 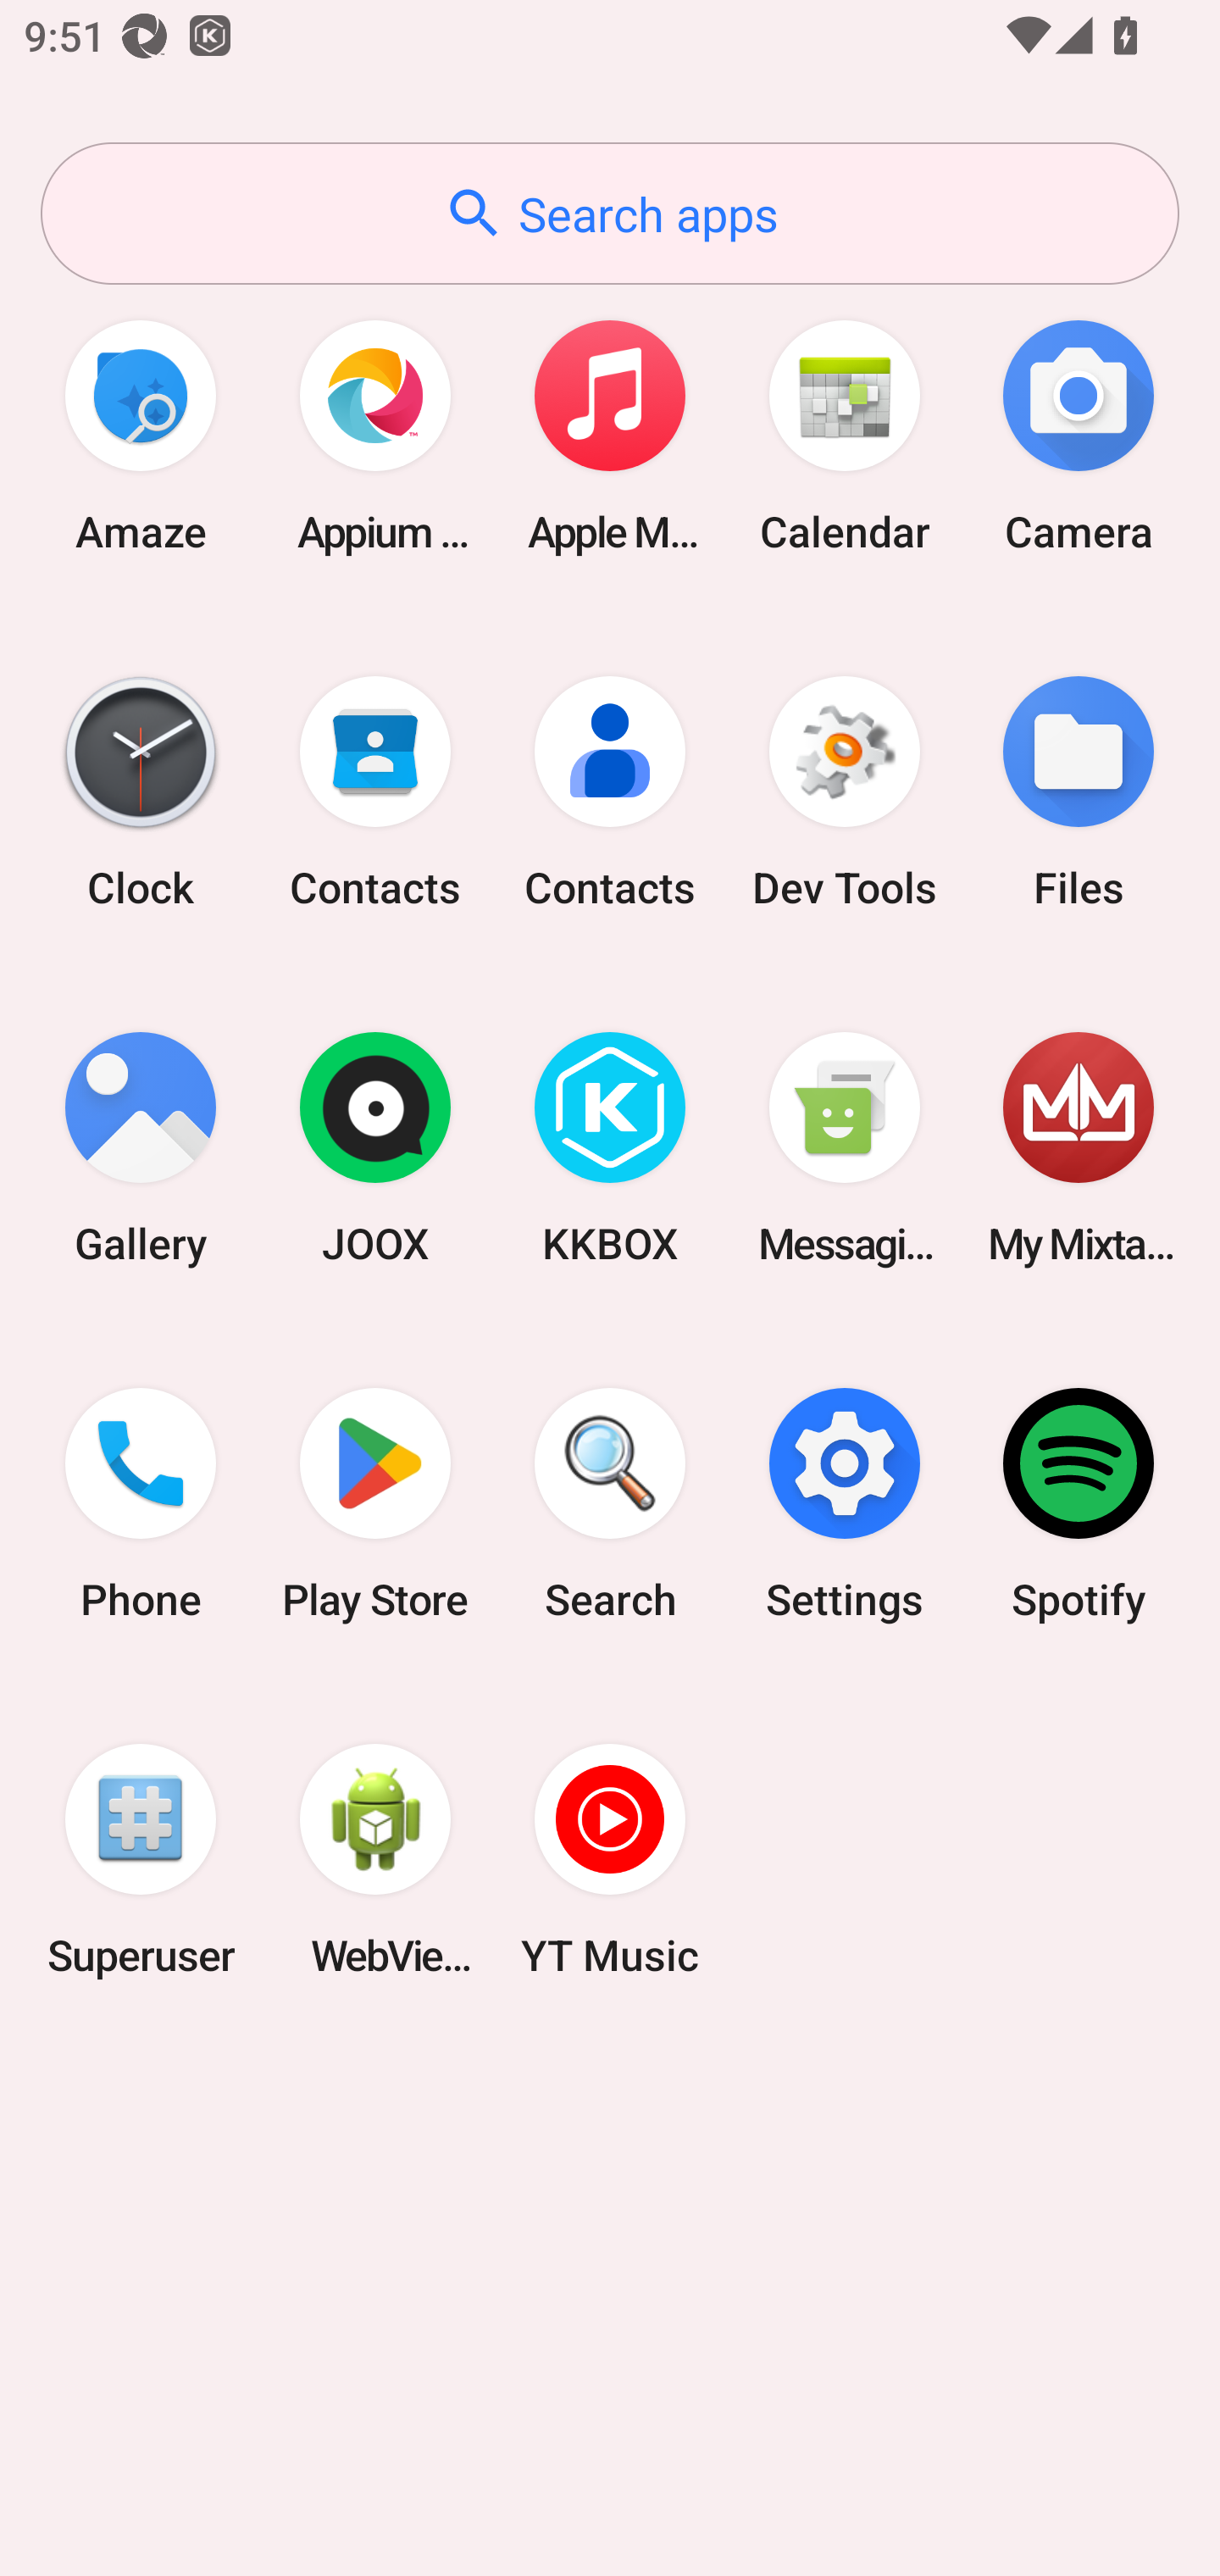 I want to click on Apple Music, so click(x=610, y=436).